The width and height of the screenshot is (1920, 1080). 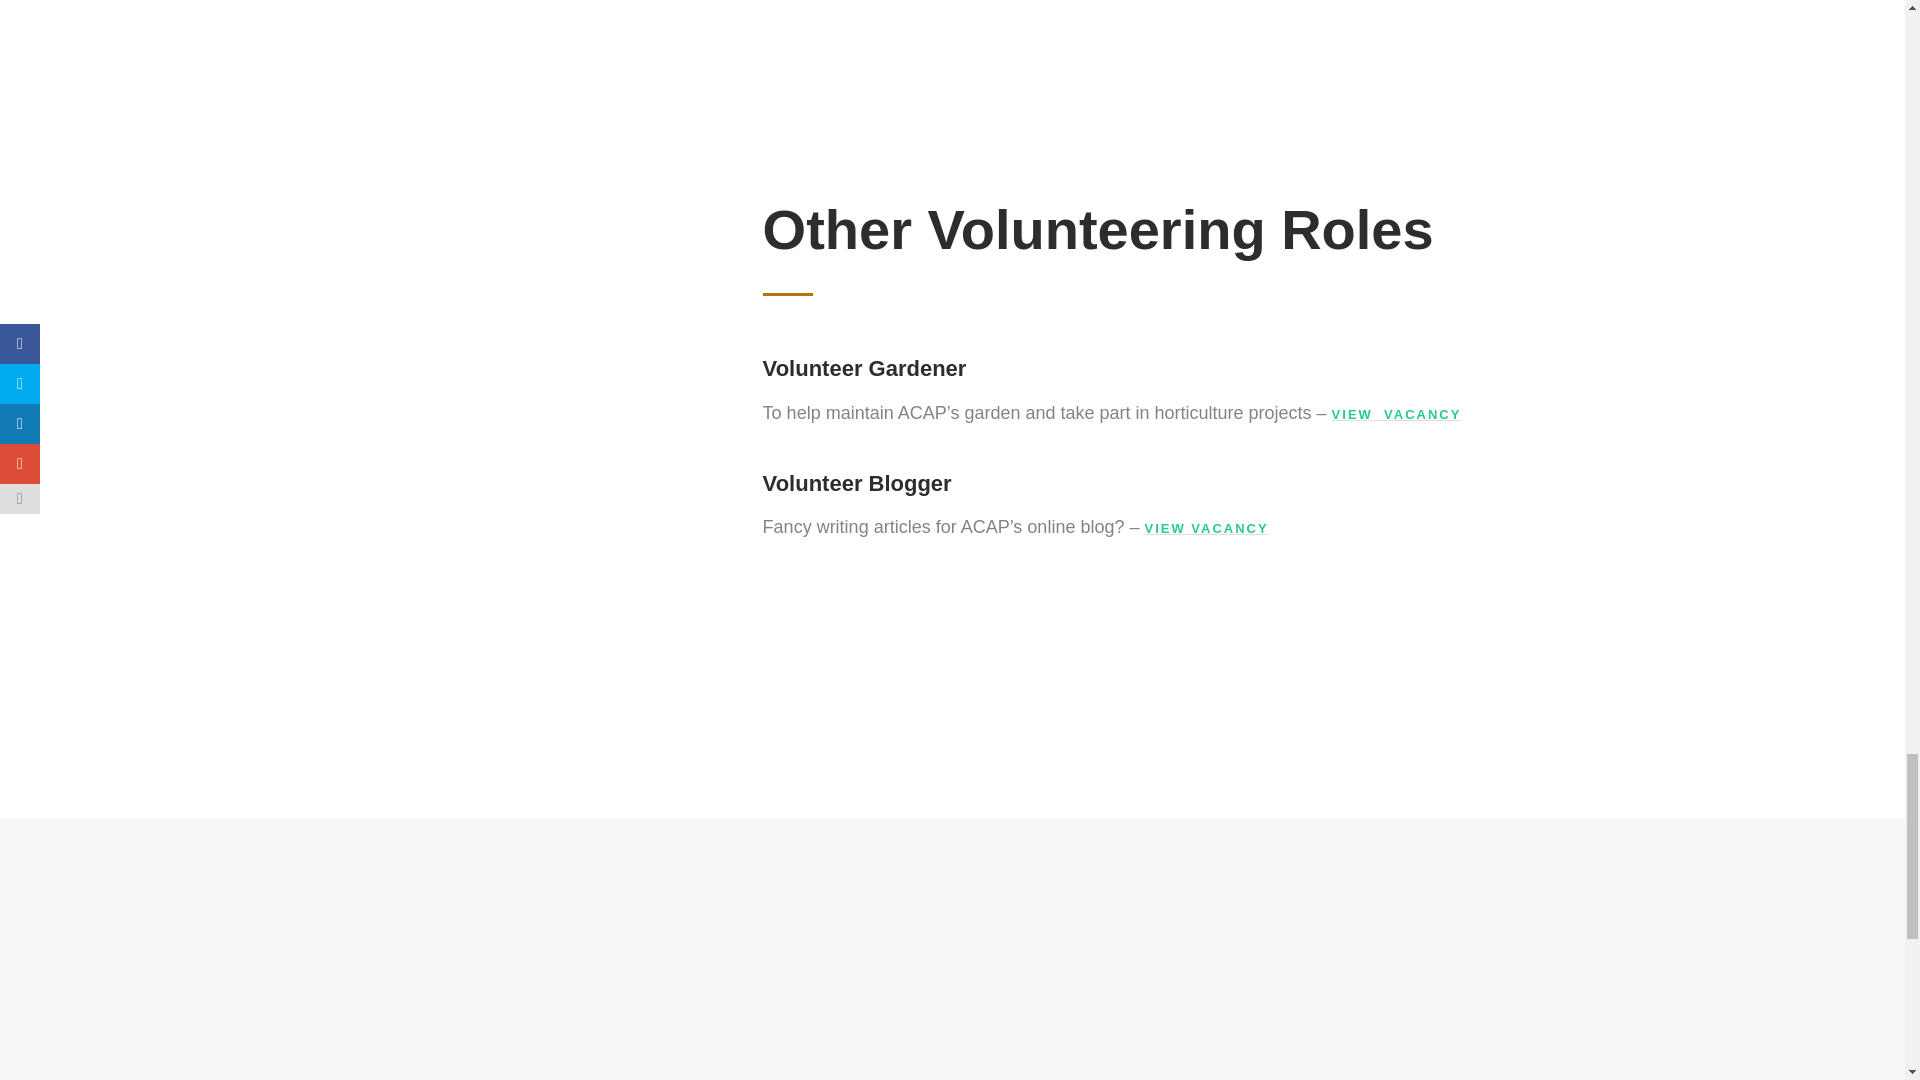 I want to click on VIEW VACANCY, so click(x=1206, y=528).